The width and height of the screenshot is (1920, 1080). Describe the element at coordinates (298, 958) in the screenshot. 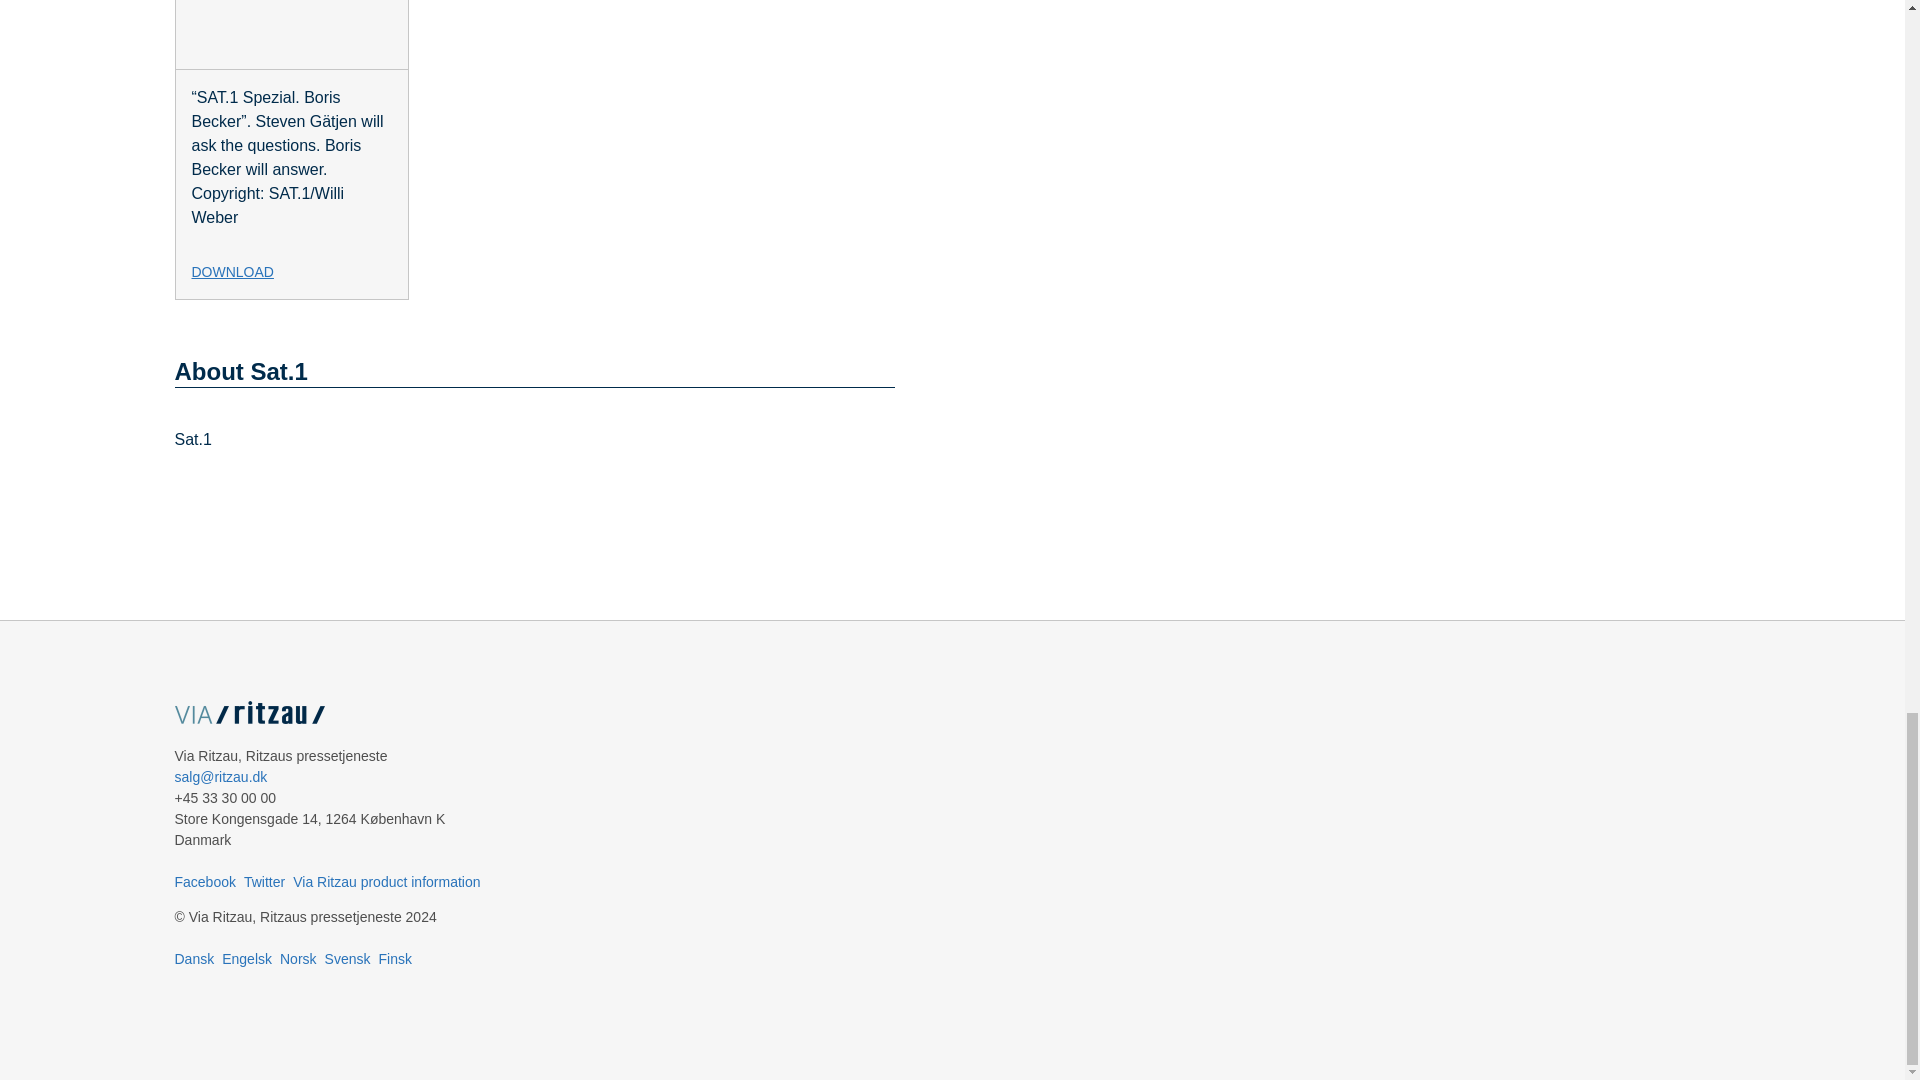

I see `Norsk` at that location.